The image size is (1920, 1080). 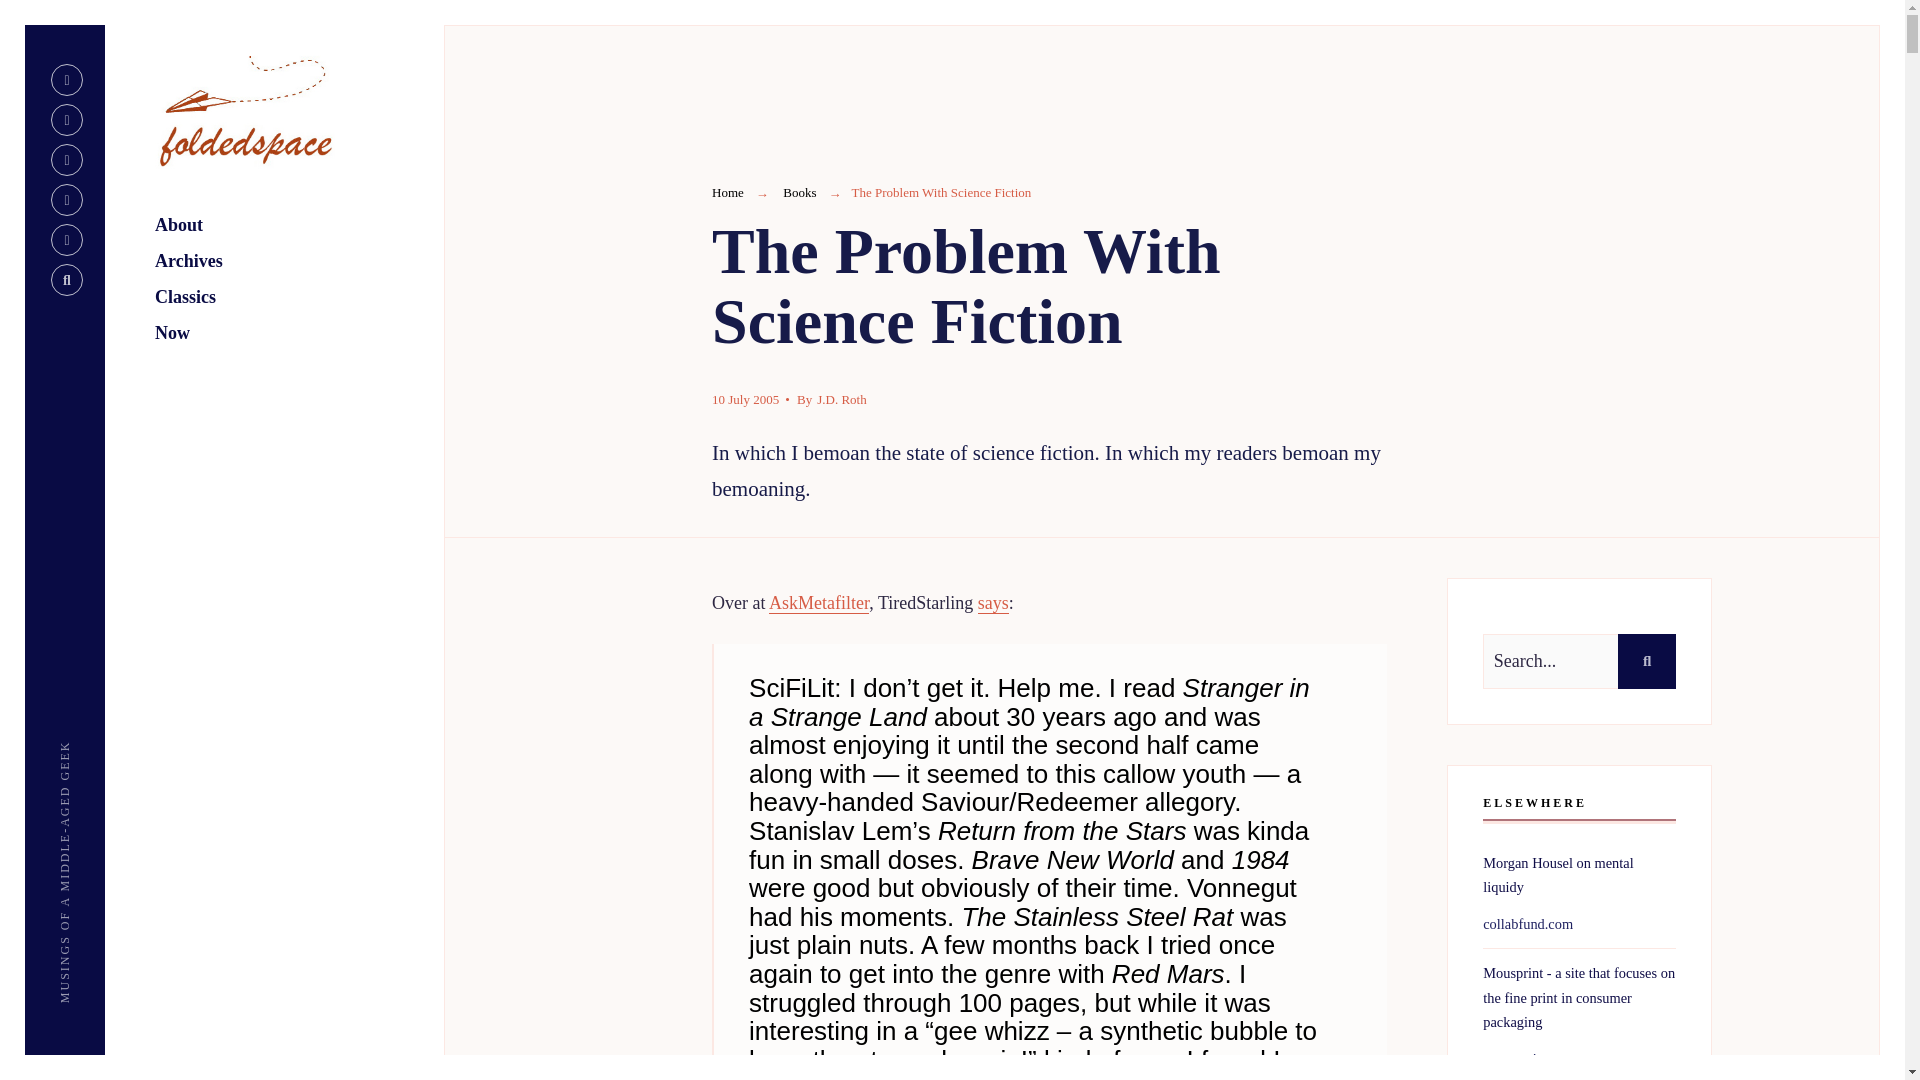 I want to click on Posts by J.D. Roth, so click(x=841, y=400).